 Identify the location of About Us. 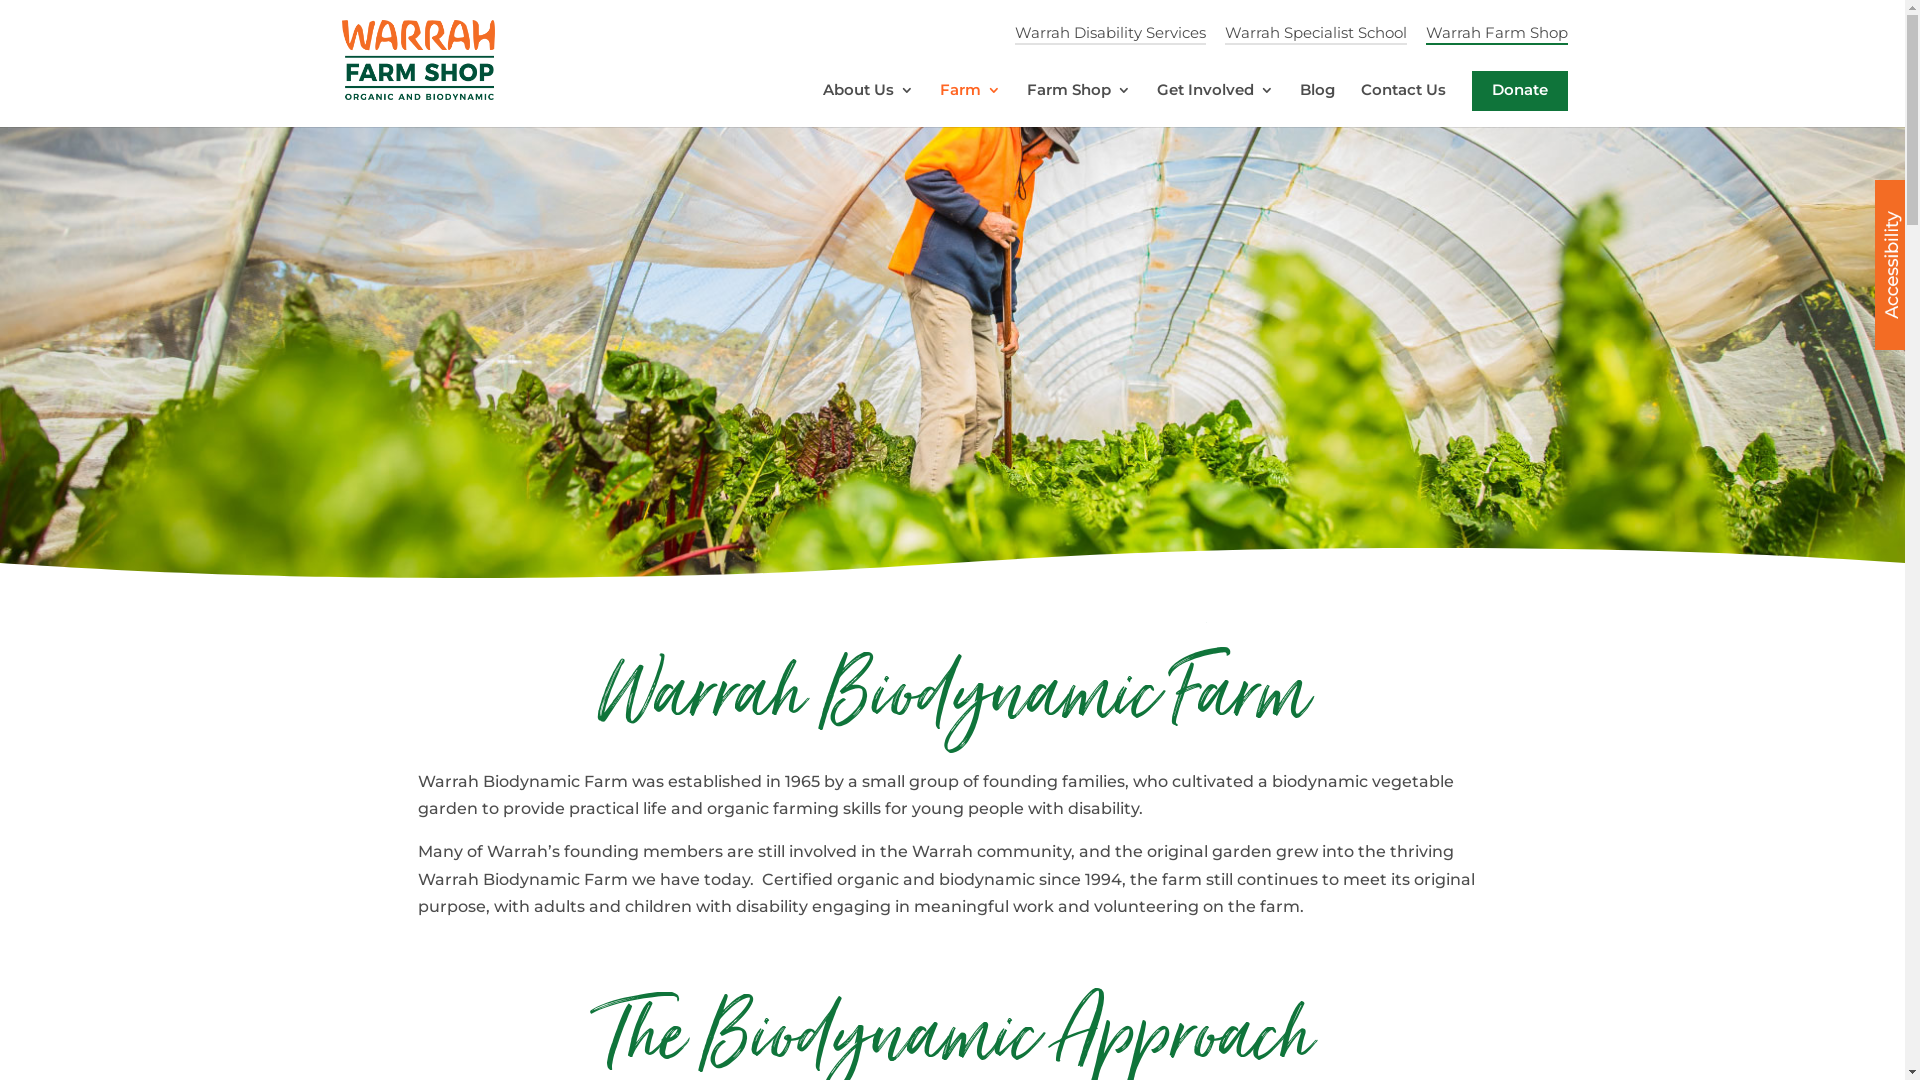
(868, 105).